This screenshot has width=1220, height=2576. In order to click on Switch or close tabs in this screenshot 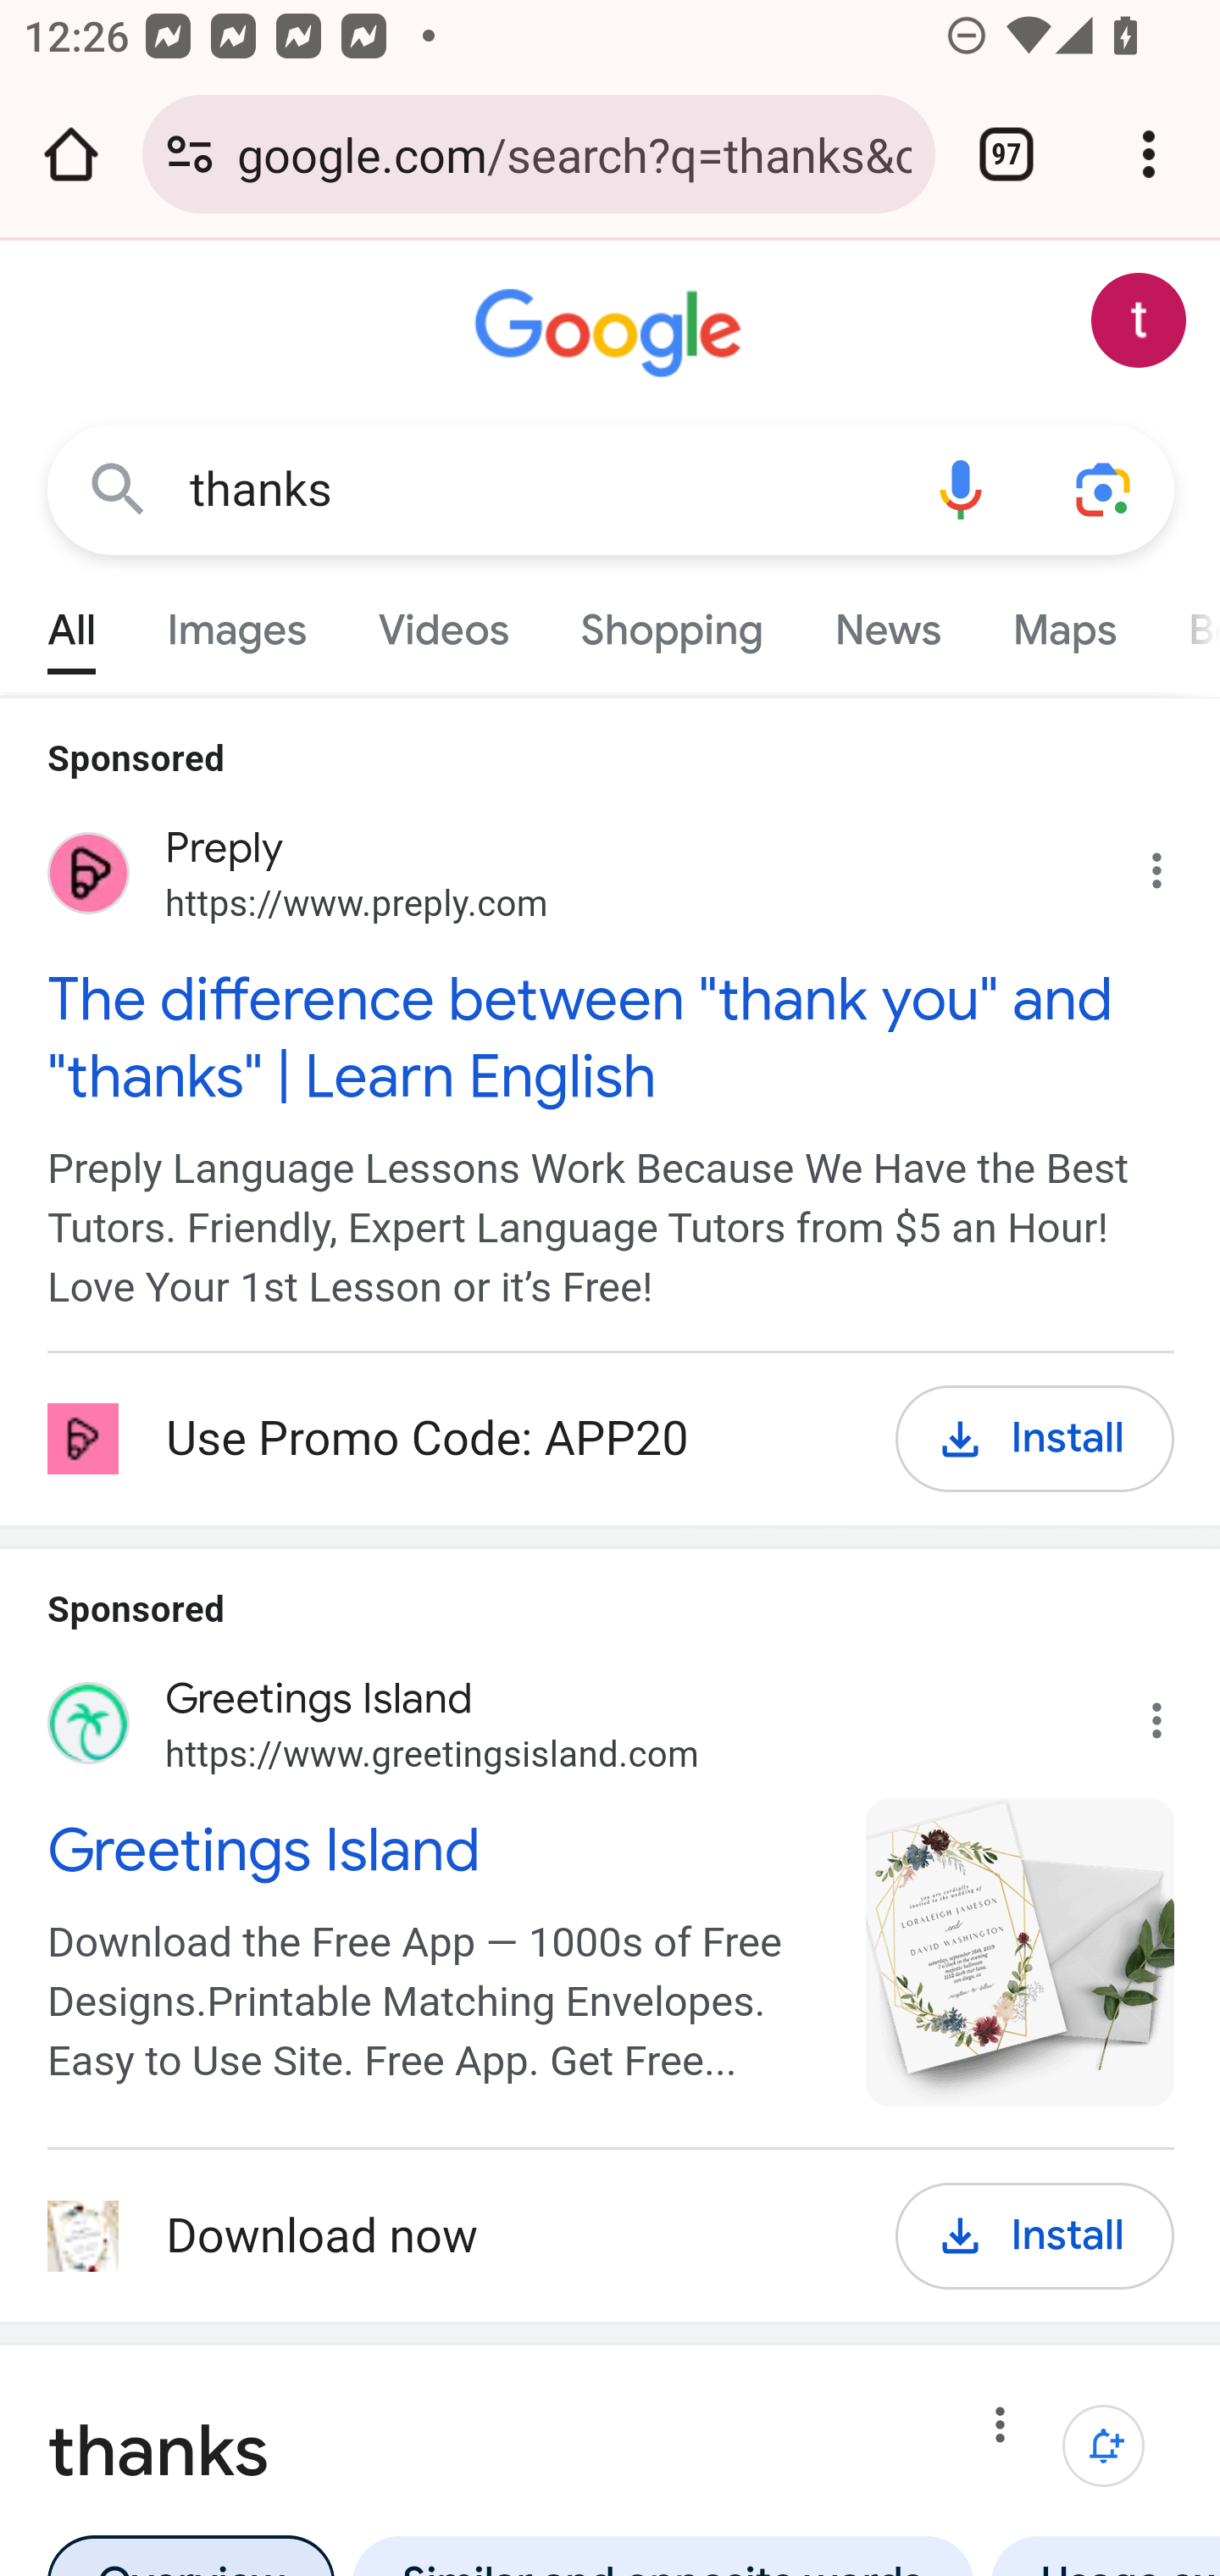, I will do `click(1006, 154)`.